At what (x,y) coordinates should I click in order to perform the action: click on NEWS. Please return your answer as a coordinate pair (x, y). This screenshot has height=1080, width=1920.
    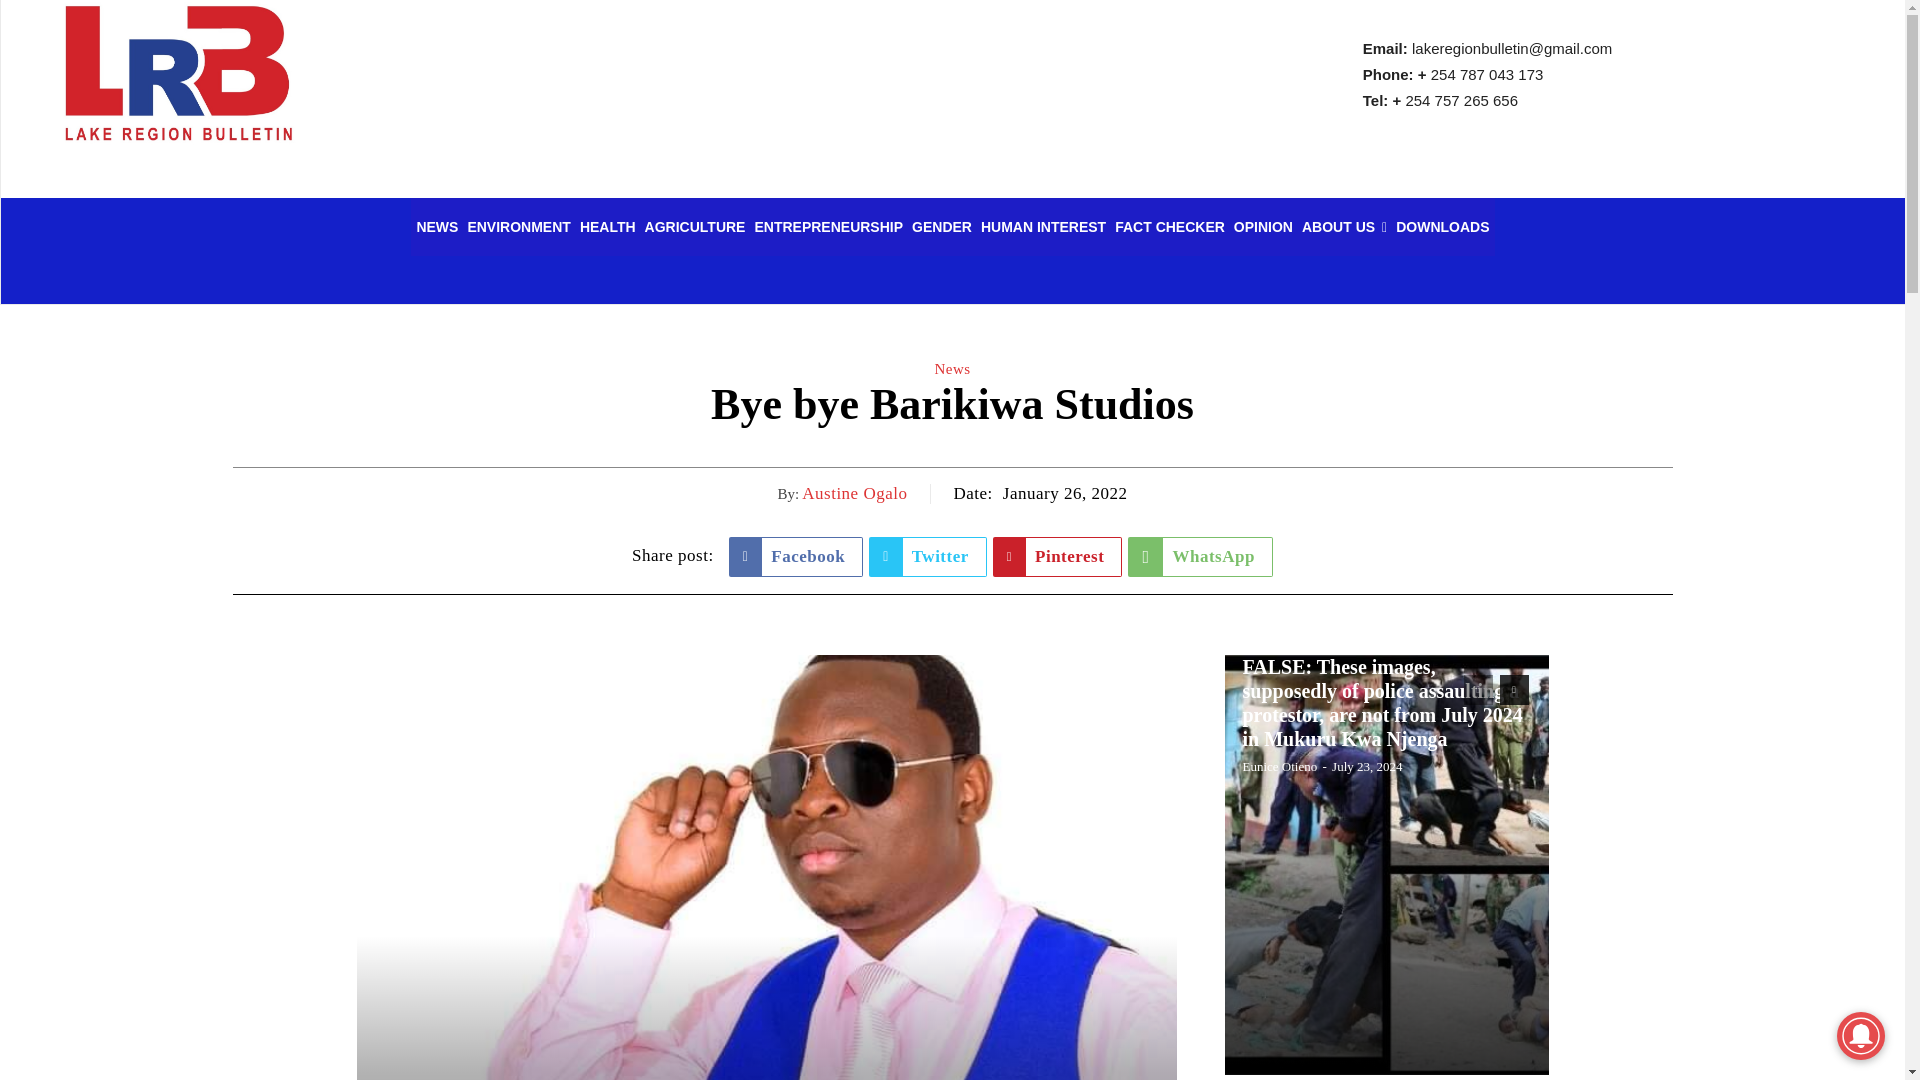
    Looking at the image, I should click on (436, 226).